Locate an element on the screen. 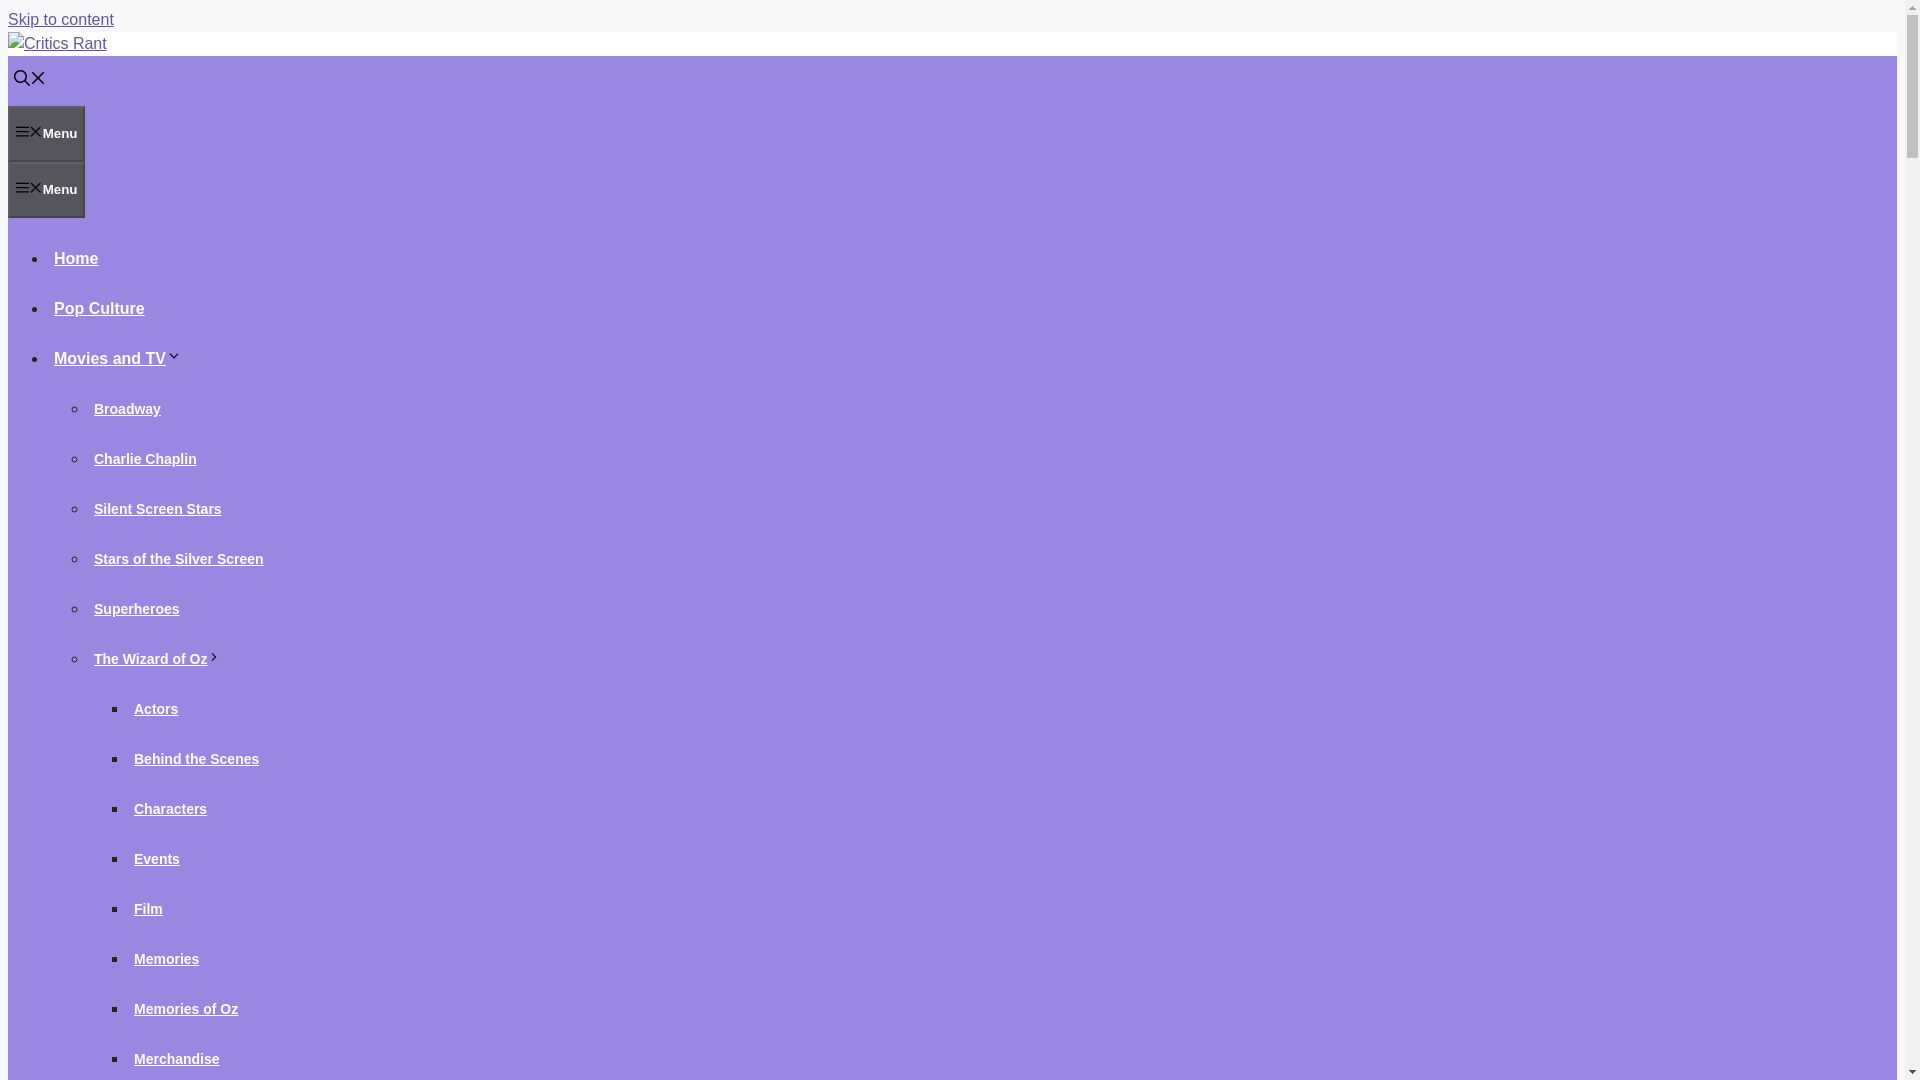 This screenshot has width=1920, height=1080. Actors is located at coordinates (156, 708).